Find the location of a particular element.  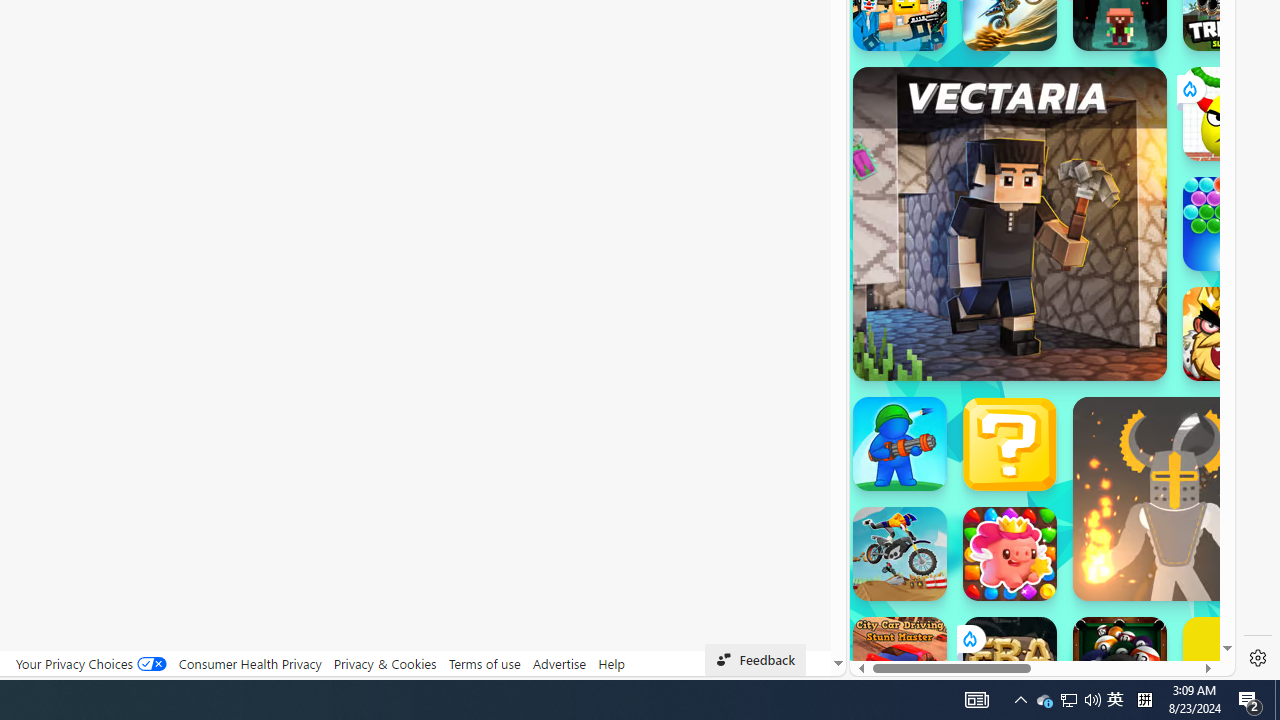

Crazy Bikes is located at coordinates (900, 554).